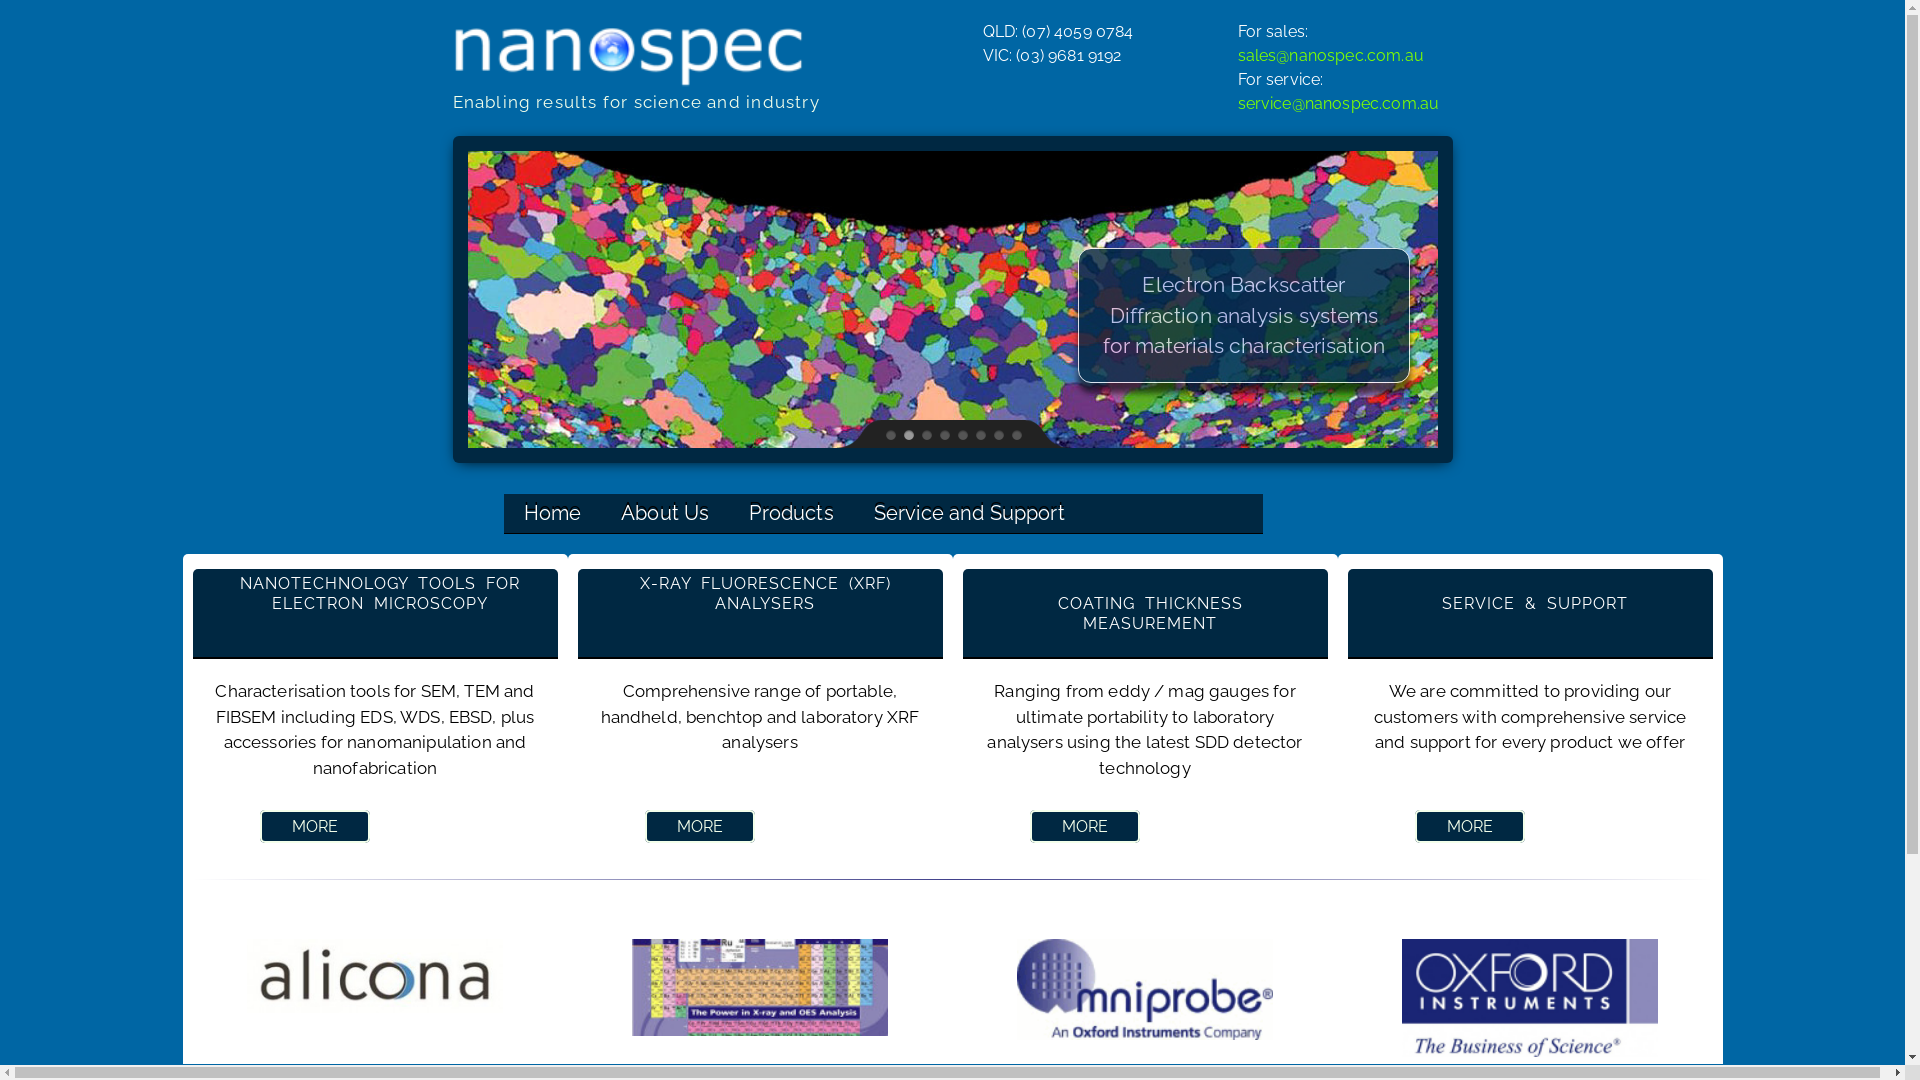 The image size is (1920, 1080). What do you see at coordinates (1086, 826) in the screenshot?
I see `MORE` at bounding box center [1086, 826].